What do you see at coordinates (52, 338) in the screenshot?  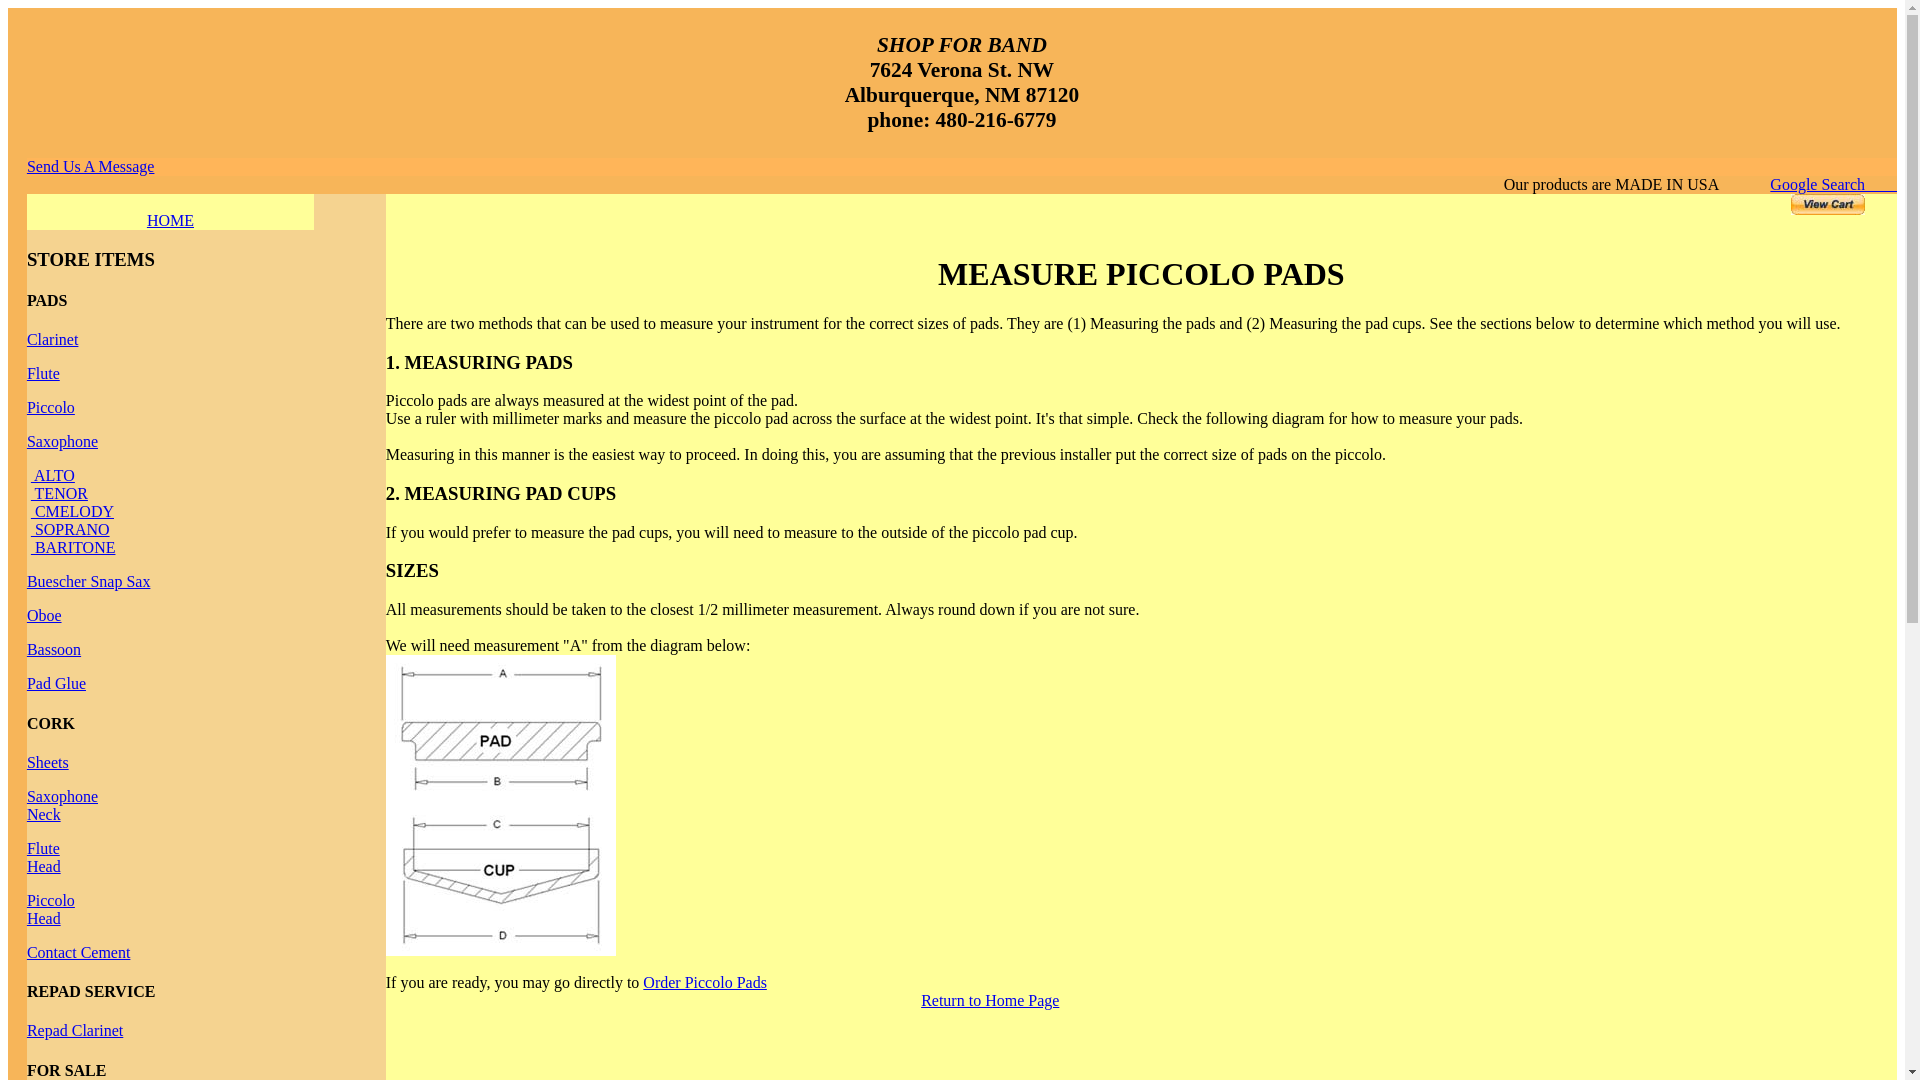 I see `Clarinet` at bounding box center [52, 338].